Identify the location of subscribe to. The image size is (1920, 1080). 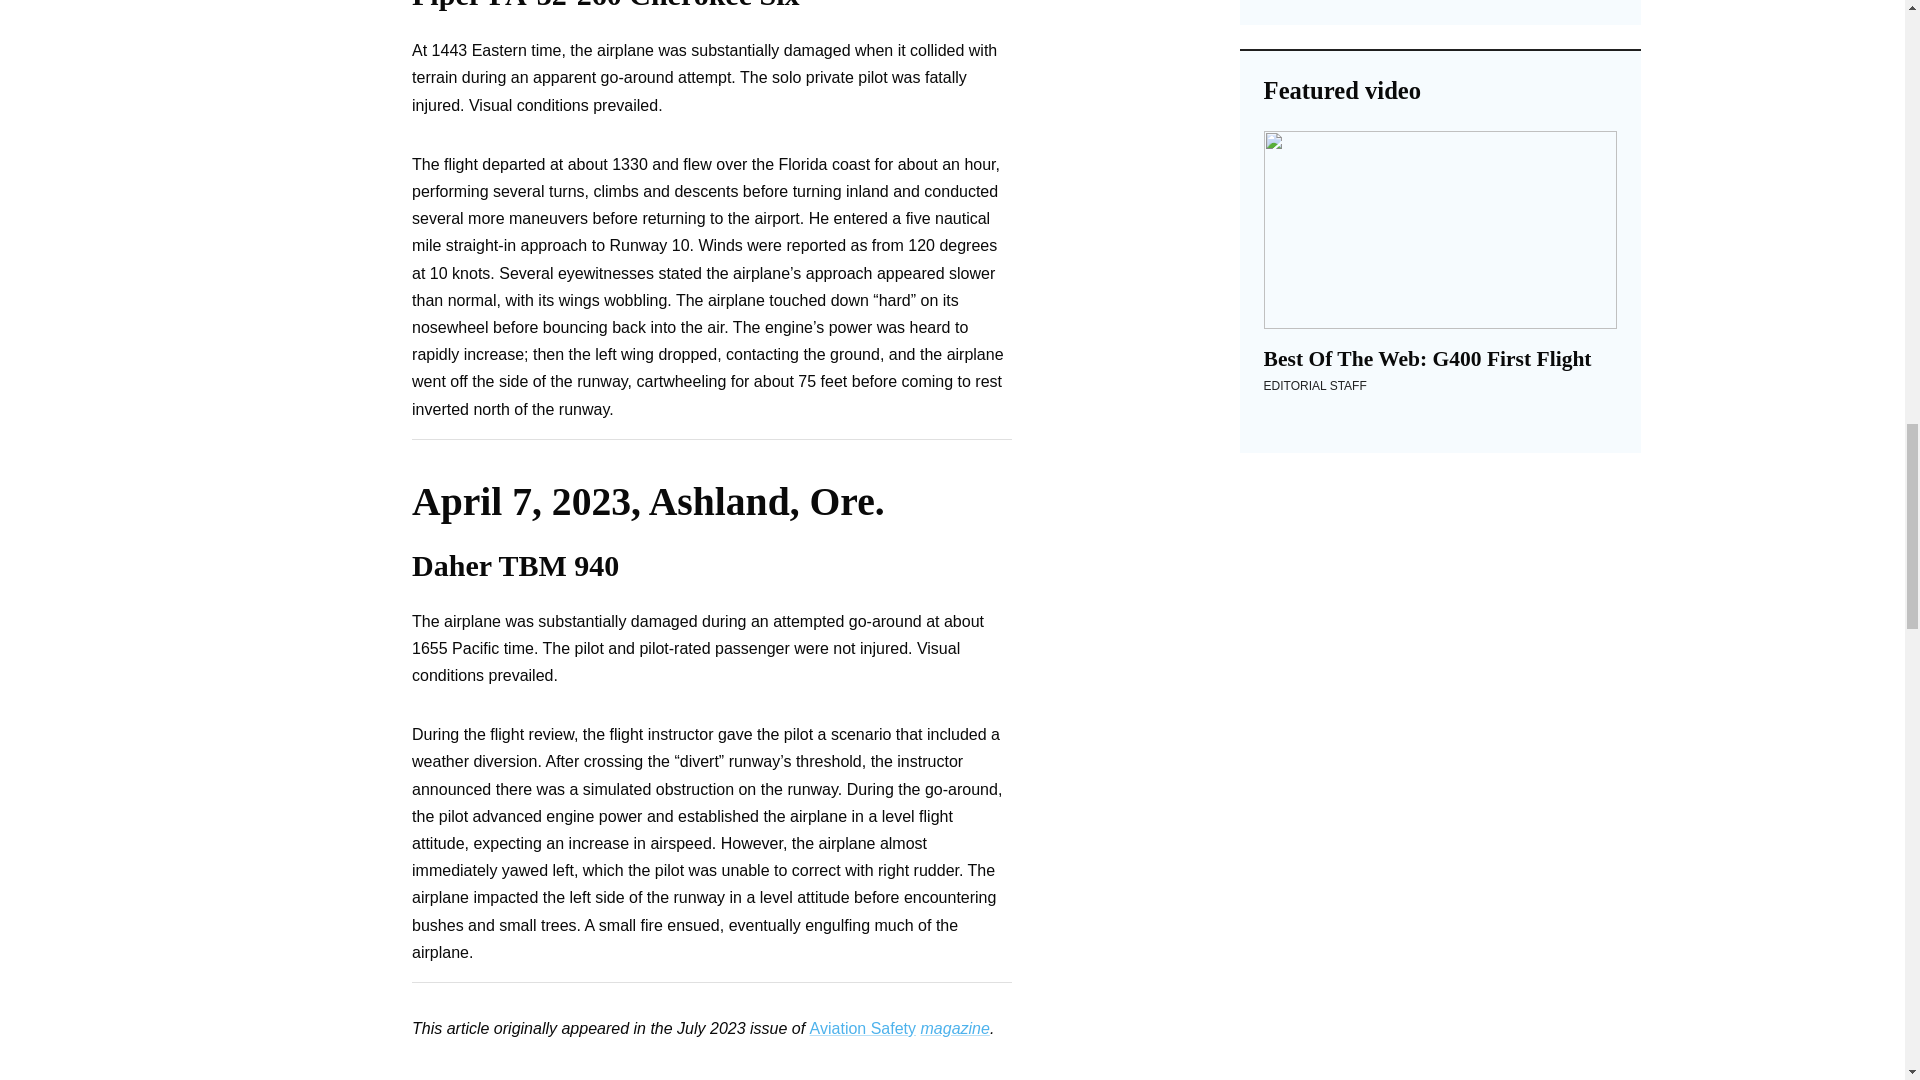
(686, 1079).